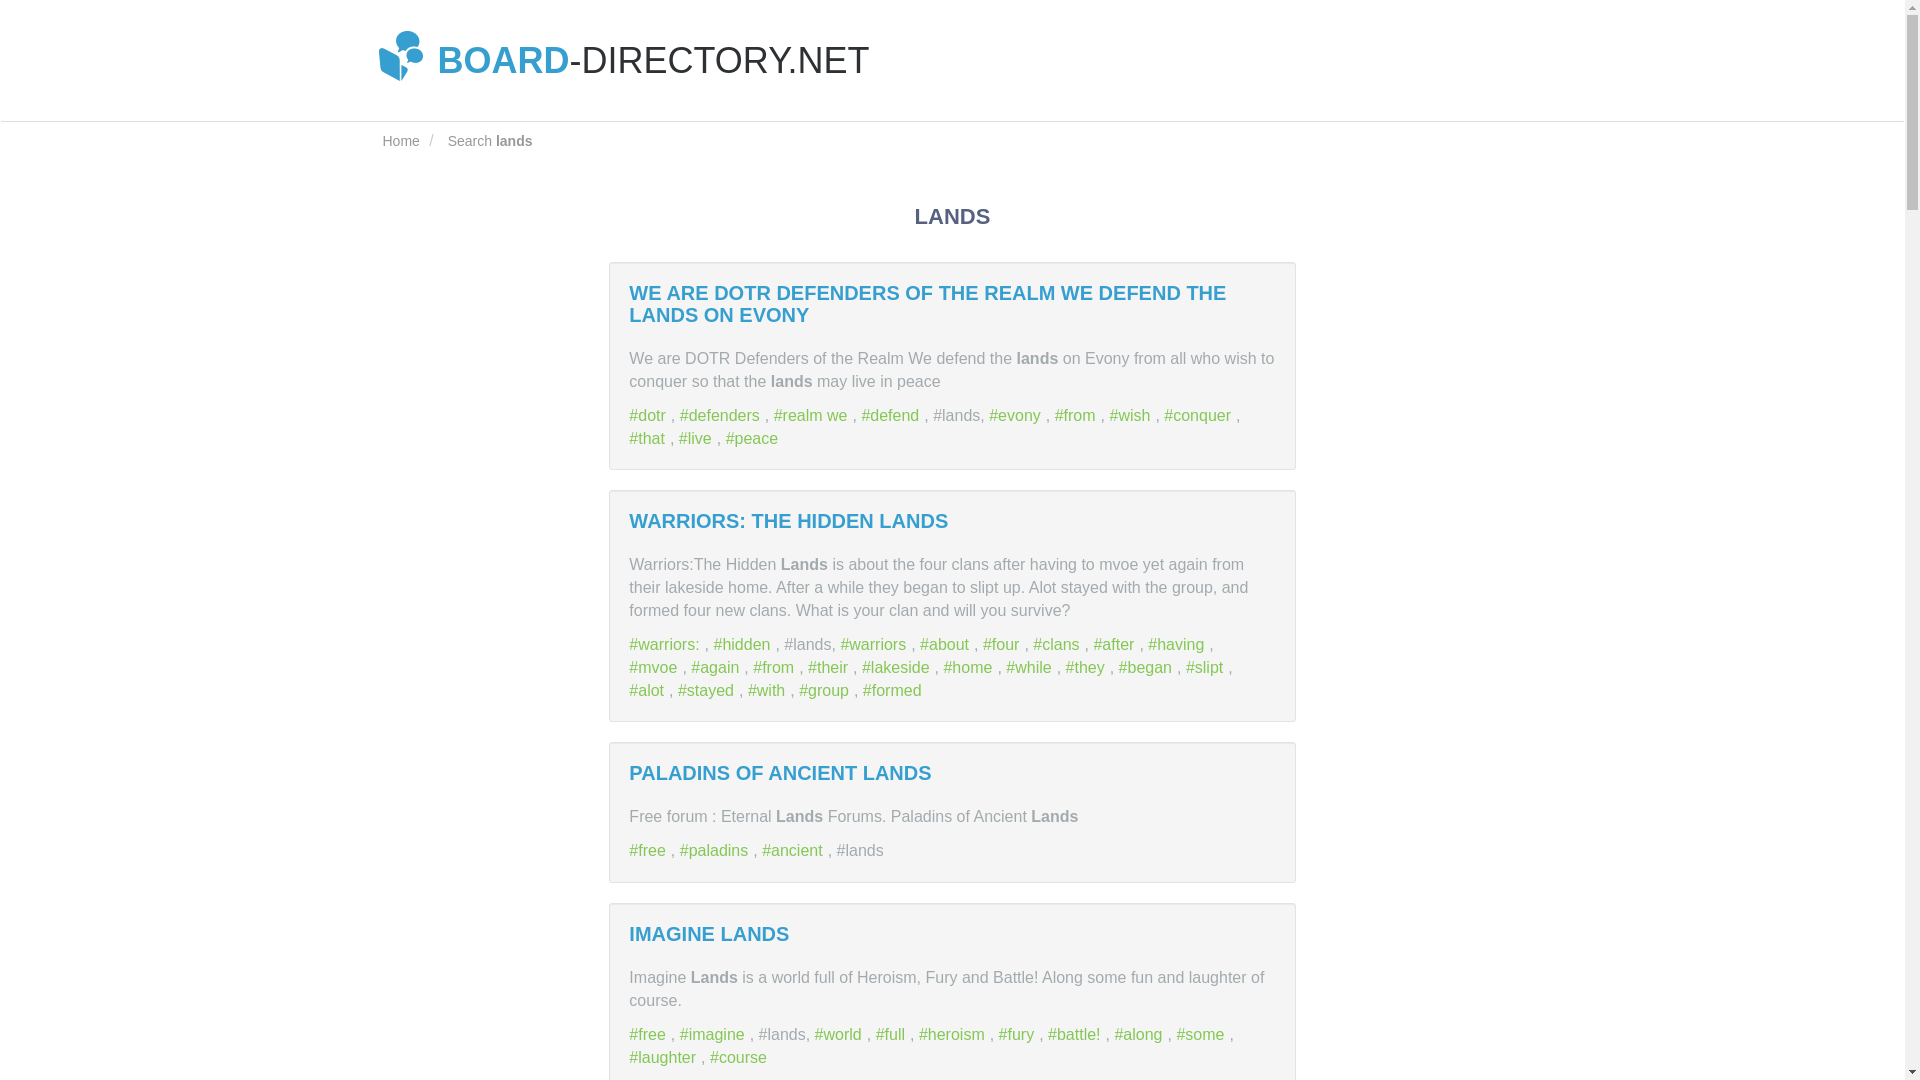 Image resolution: width=1920 pixels, height=1080 pixels. What do you see at coordinates (650, 416) in the screenshot?
I see `dotr` at bounding box center [650, 416].